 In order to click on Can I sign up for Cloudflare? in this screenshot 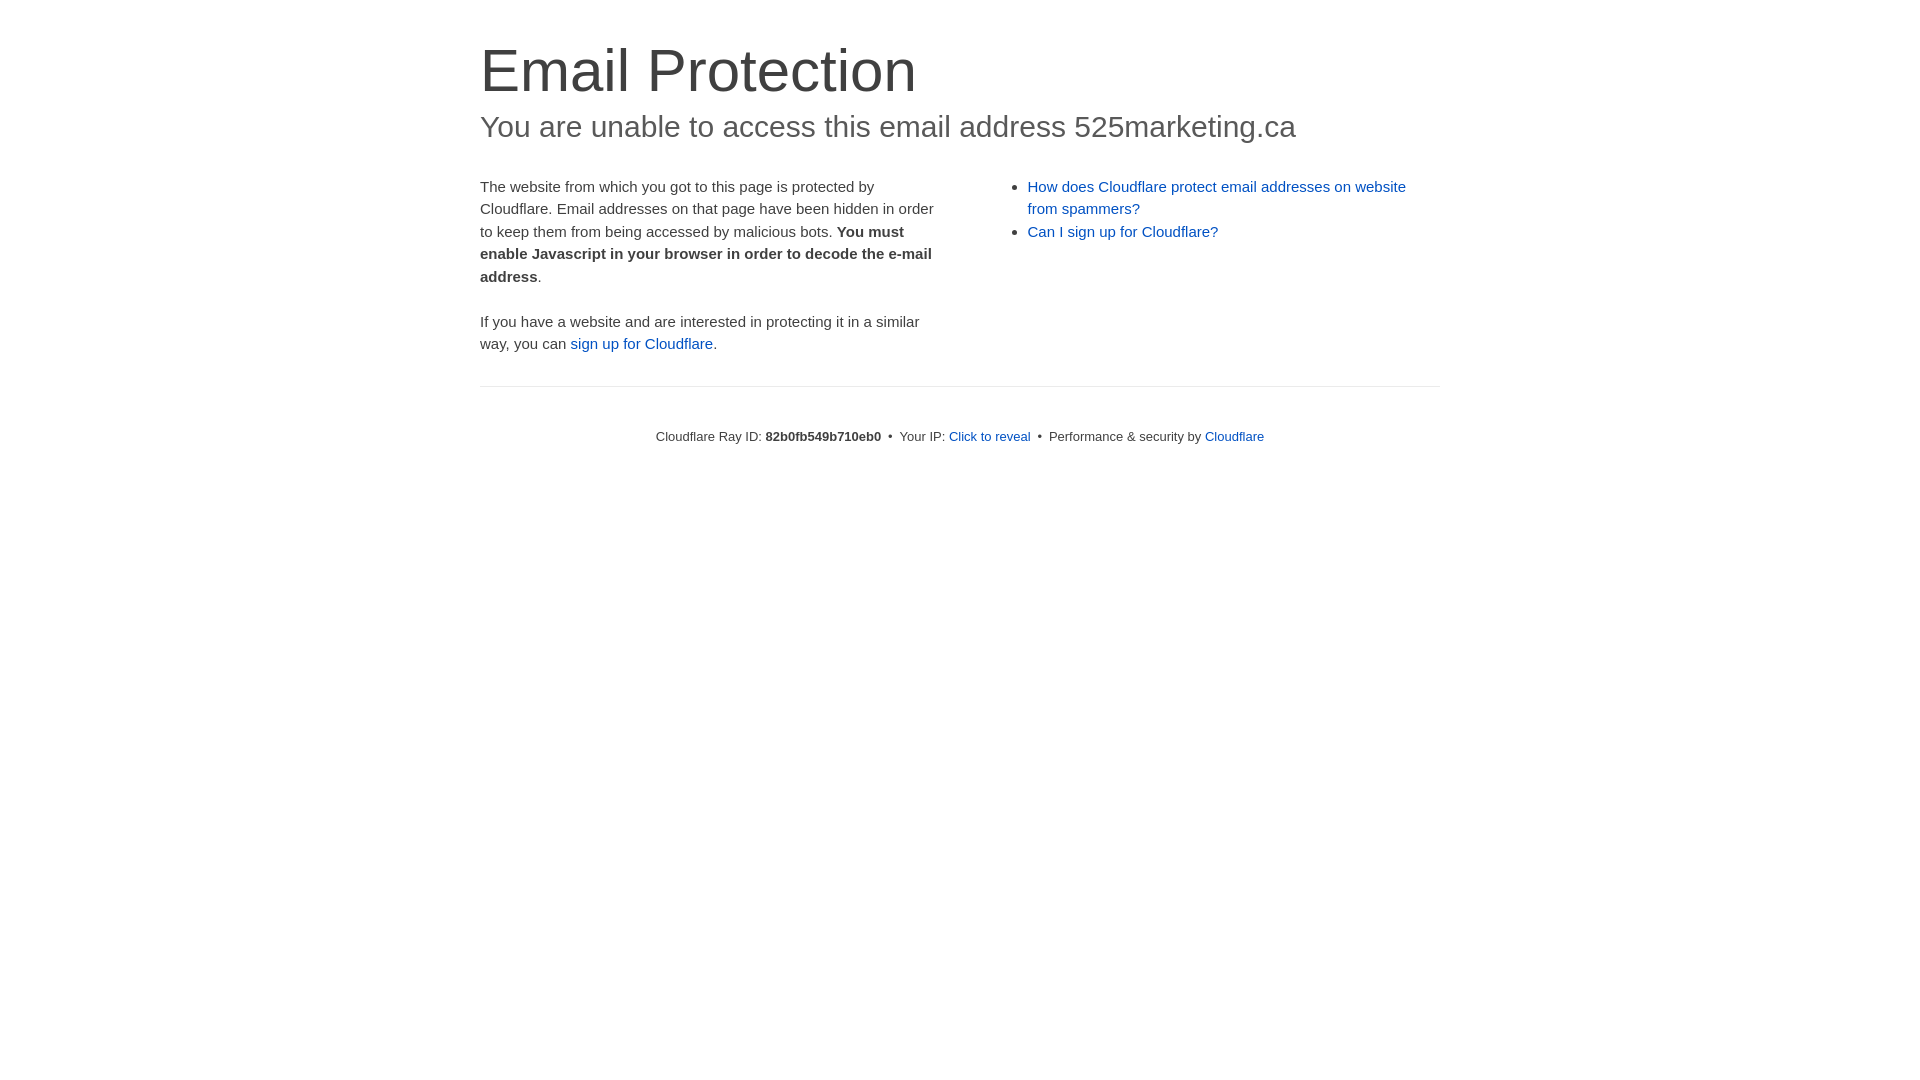, I will do `click(1124, 232)`.